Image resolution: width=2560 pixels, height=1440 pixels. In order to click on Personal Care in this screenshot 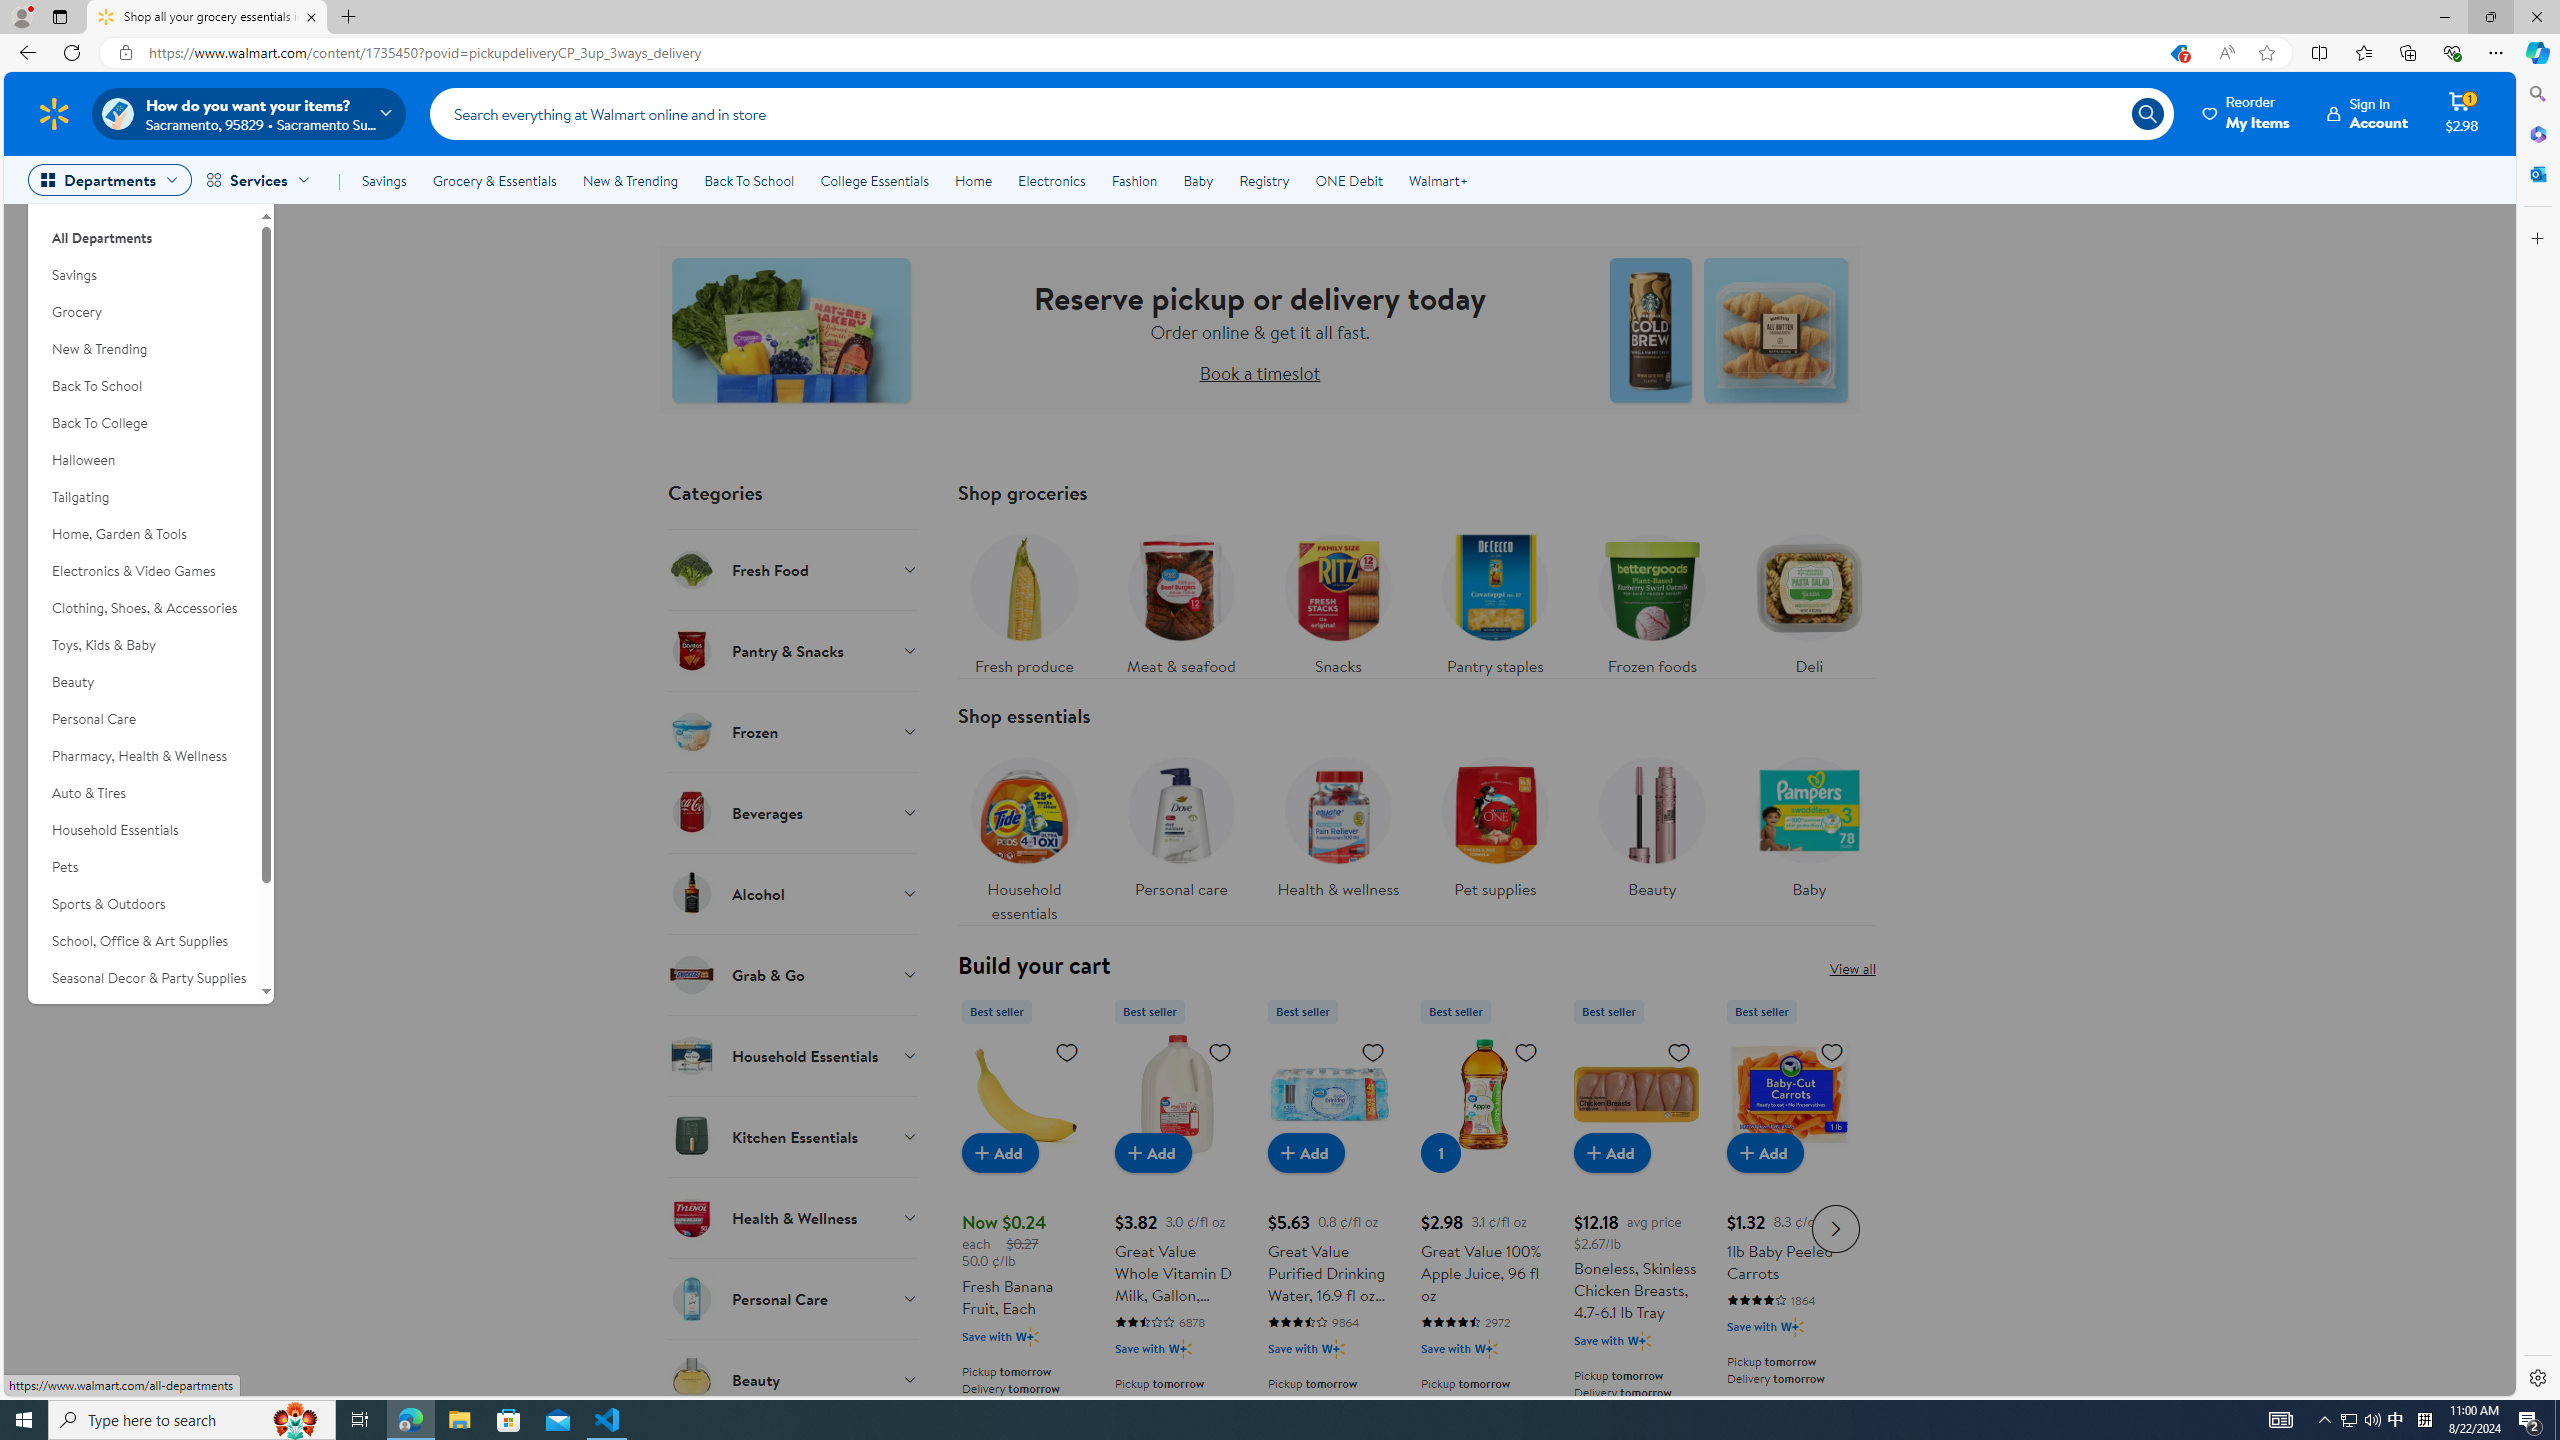, I will do `click(794, 1298)`.